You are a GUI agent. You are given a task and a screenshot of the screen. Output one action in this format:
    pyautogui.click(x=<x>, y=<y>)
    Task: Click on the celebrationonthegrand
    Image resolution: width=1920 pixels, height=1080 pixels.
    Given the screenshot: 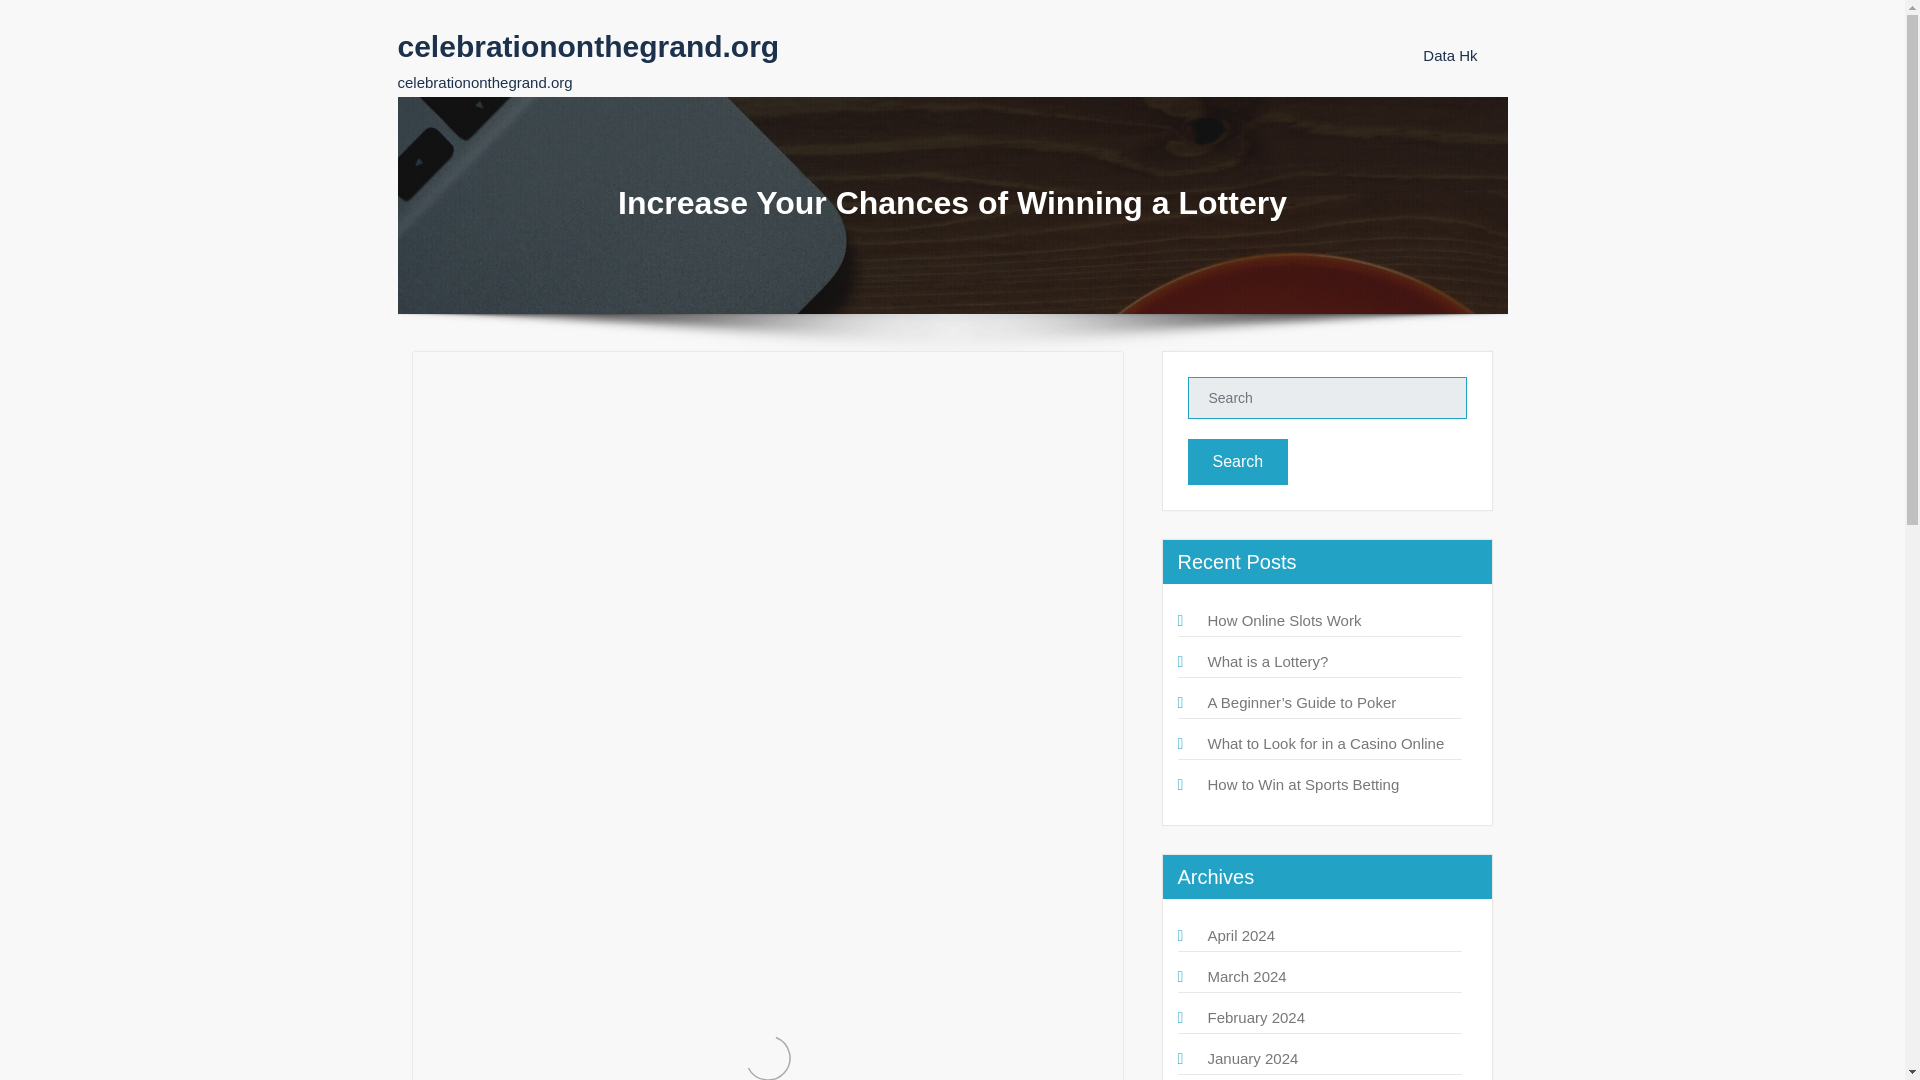 What is the action you would take?
    pyautogui.click(x=539, y=448)
    